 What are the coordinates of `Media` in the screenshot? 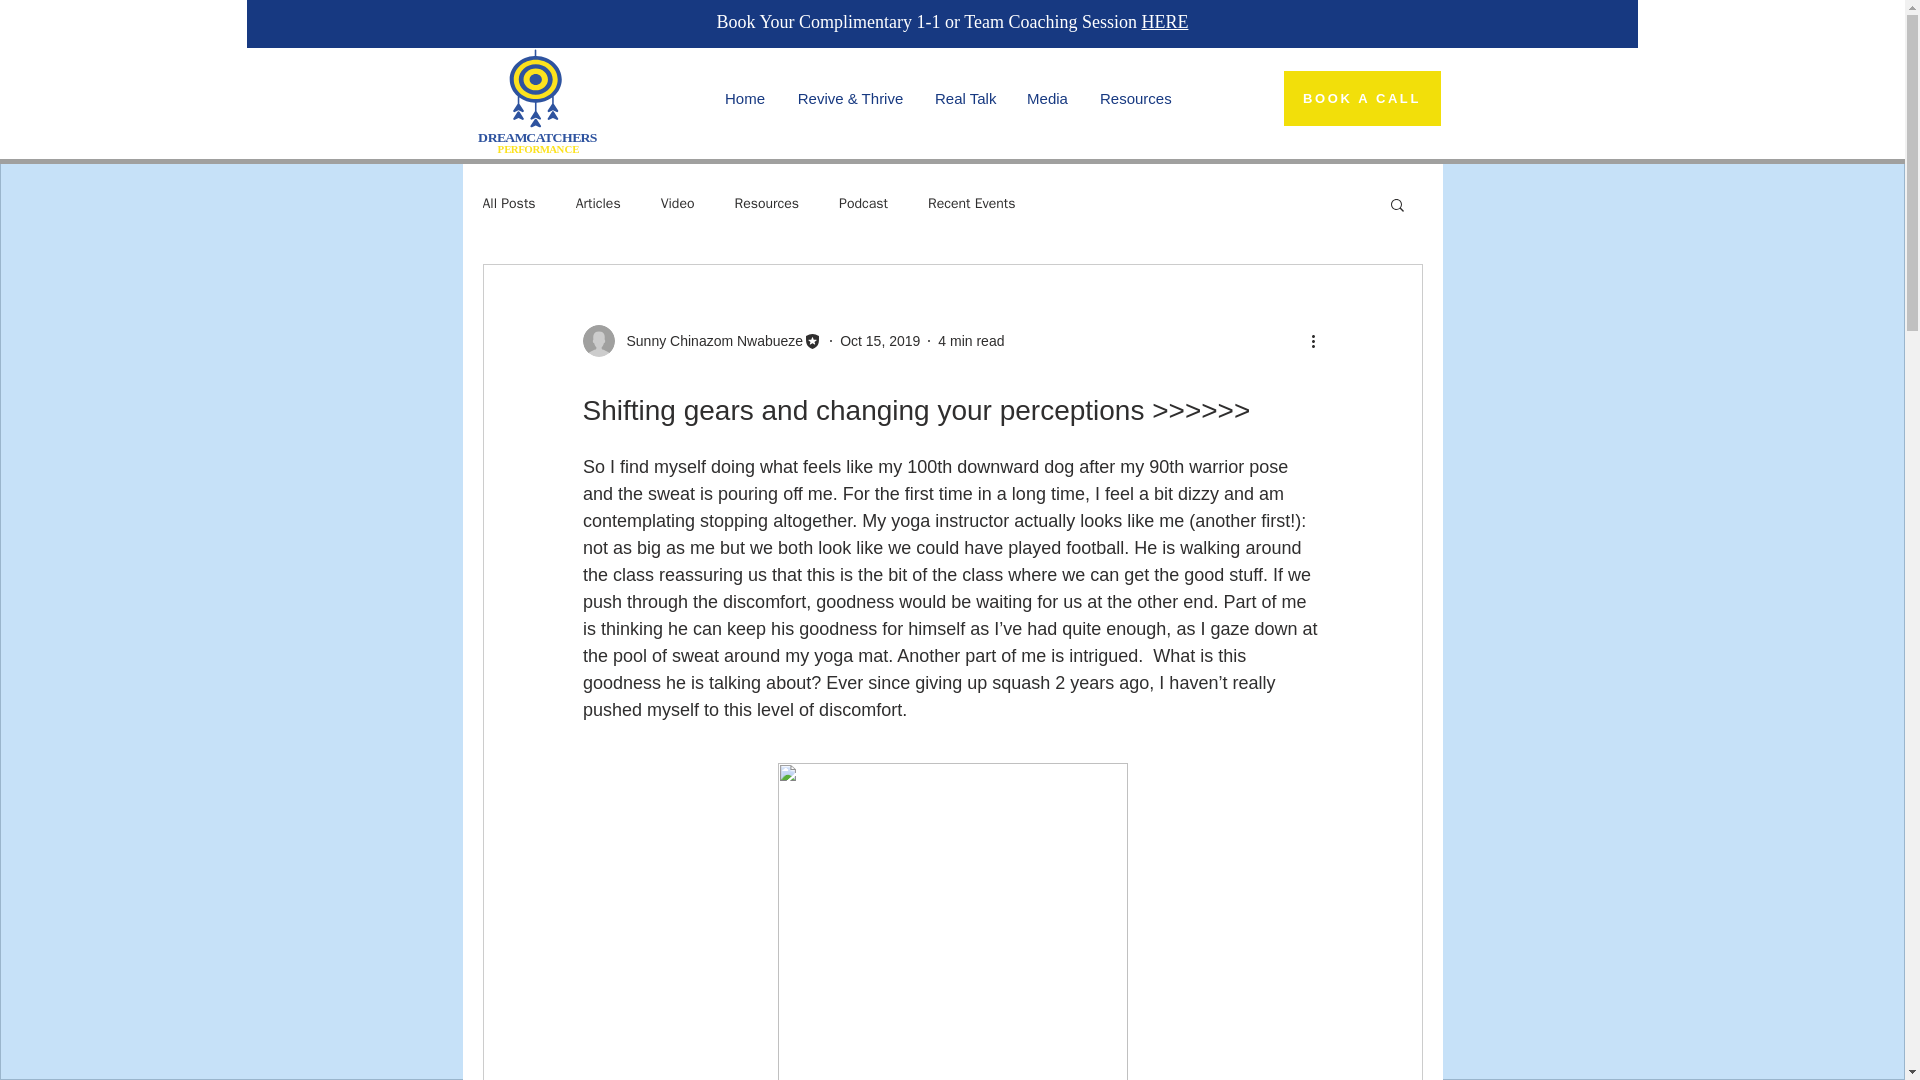 It's located at (1046, 98).